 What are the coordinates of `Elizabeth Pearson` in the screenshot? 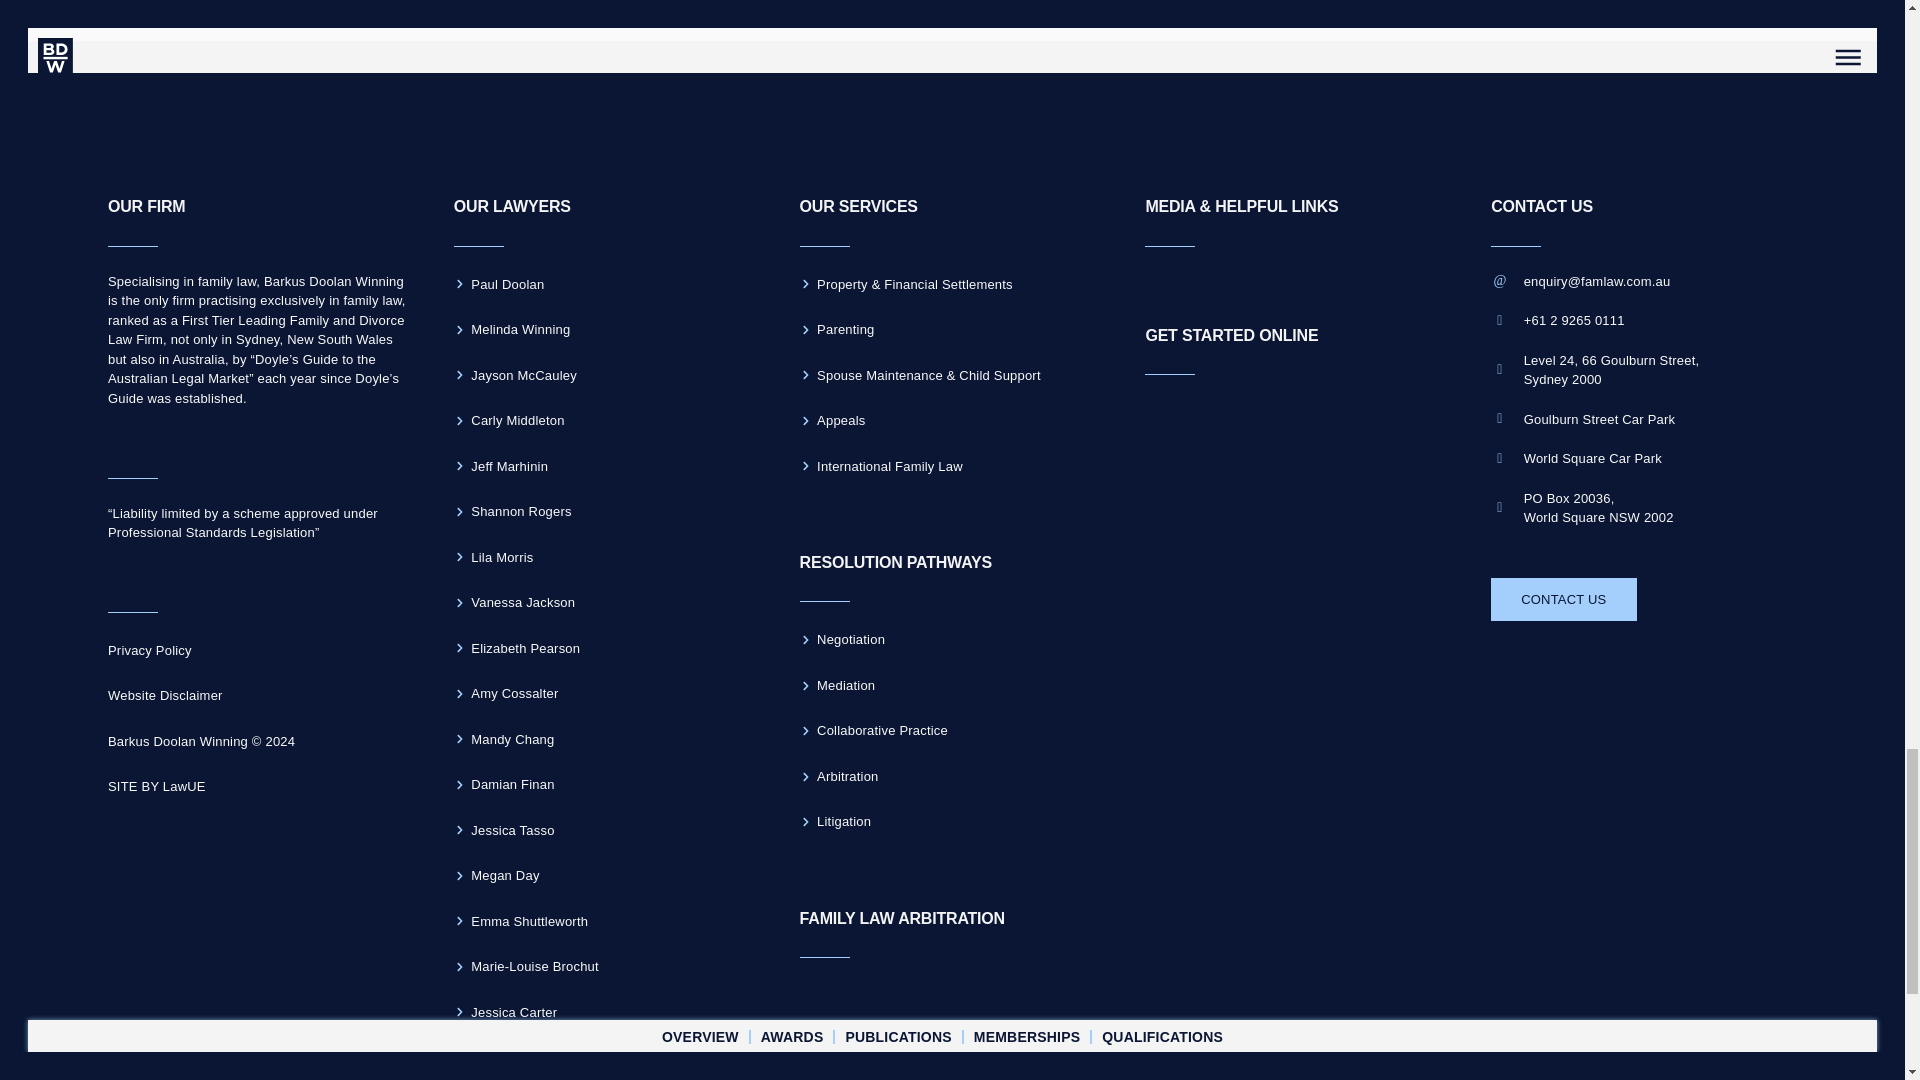 It's located at (606, 649).